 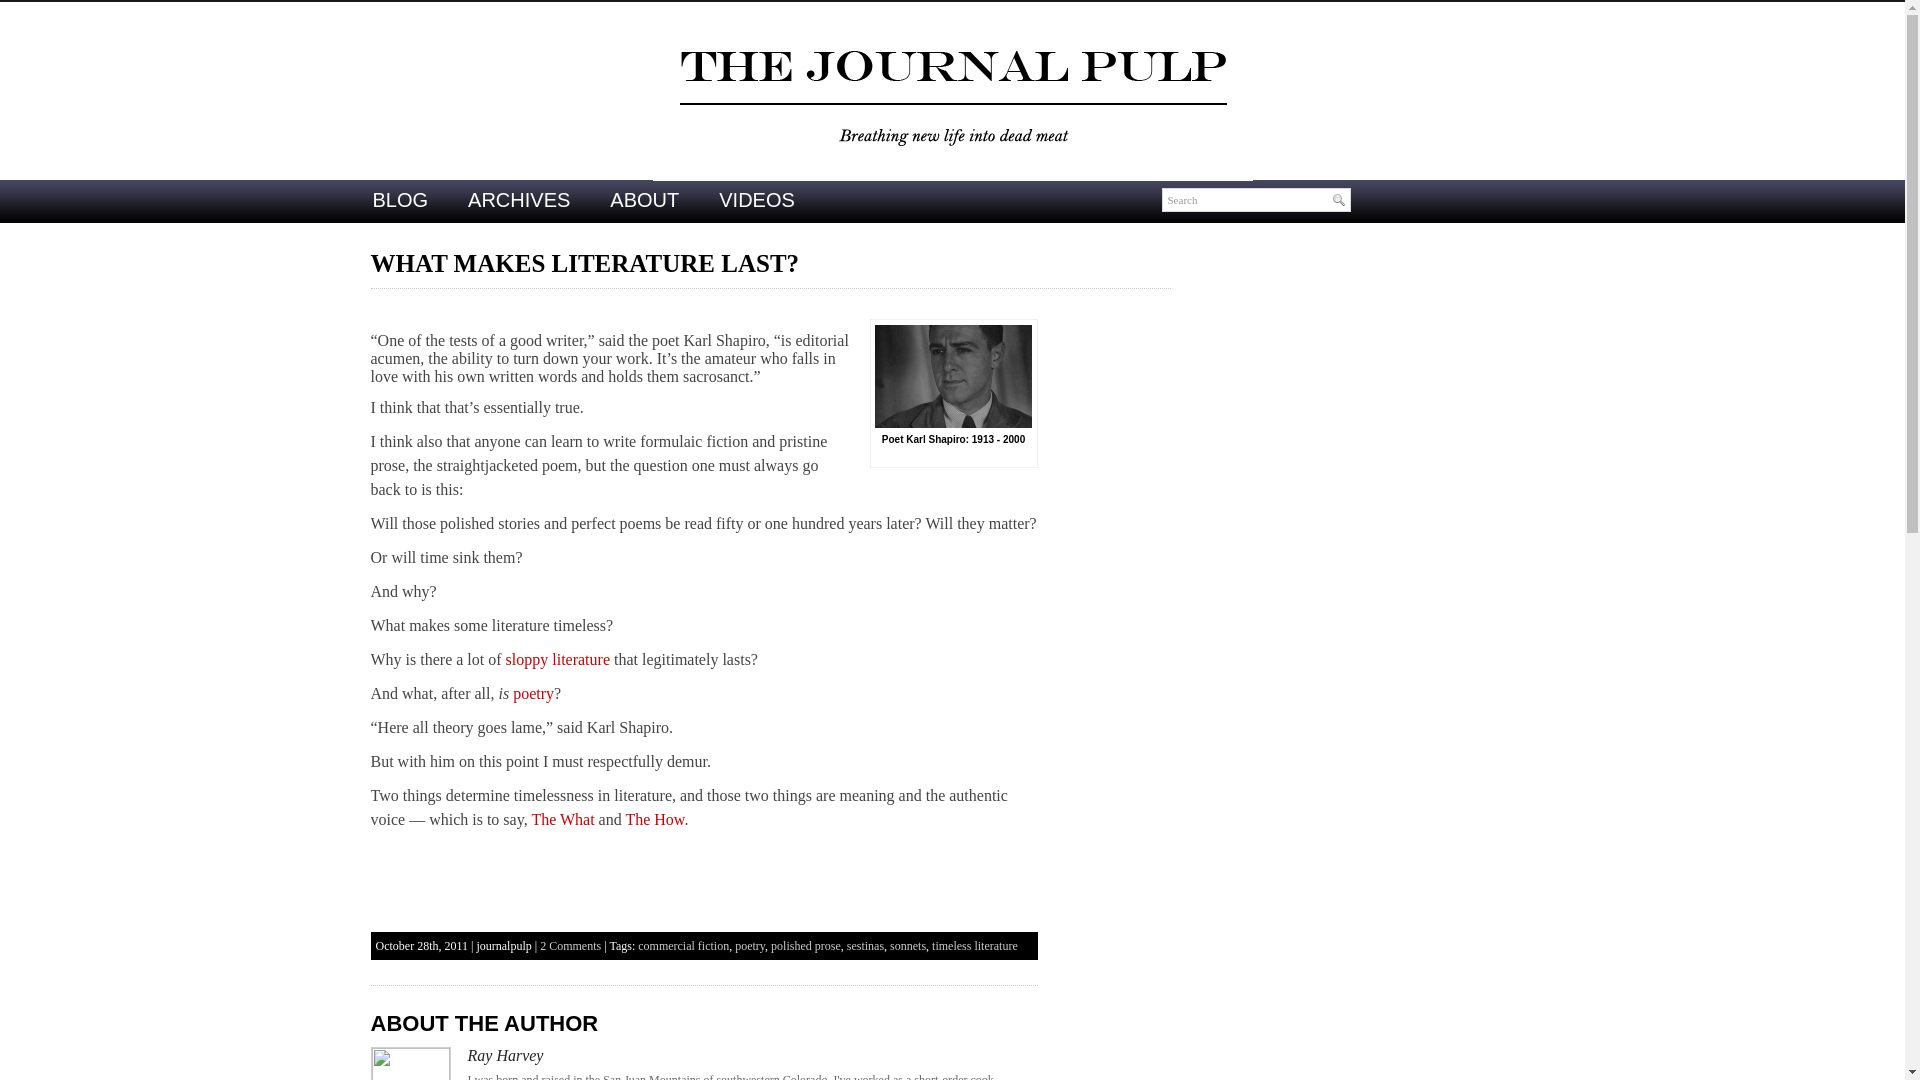 I want to click on Search, so click(x=1256, y=199).